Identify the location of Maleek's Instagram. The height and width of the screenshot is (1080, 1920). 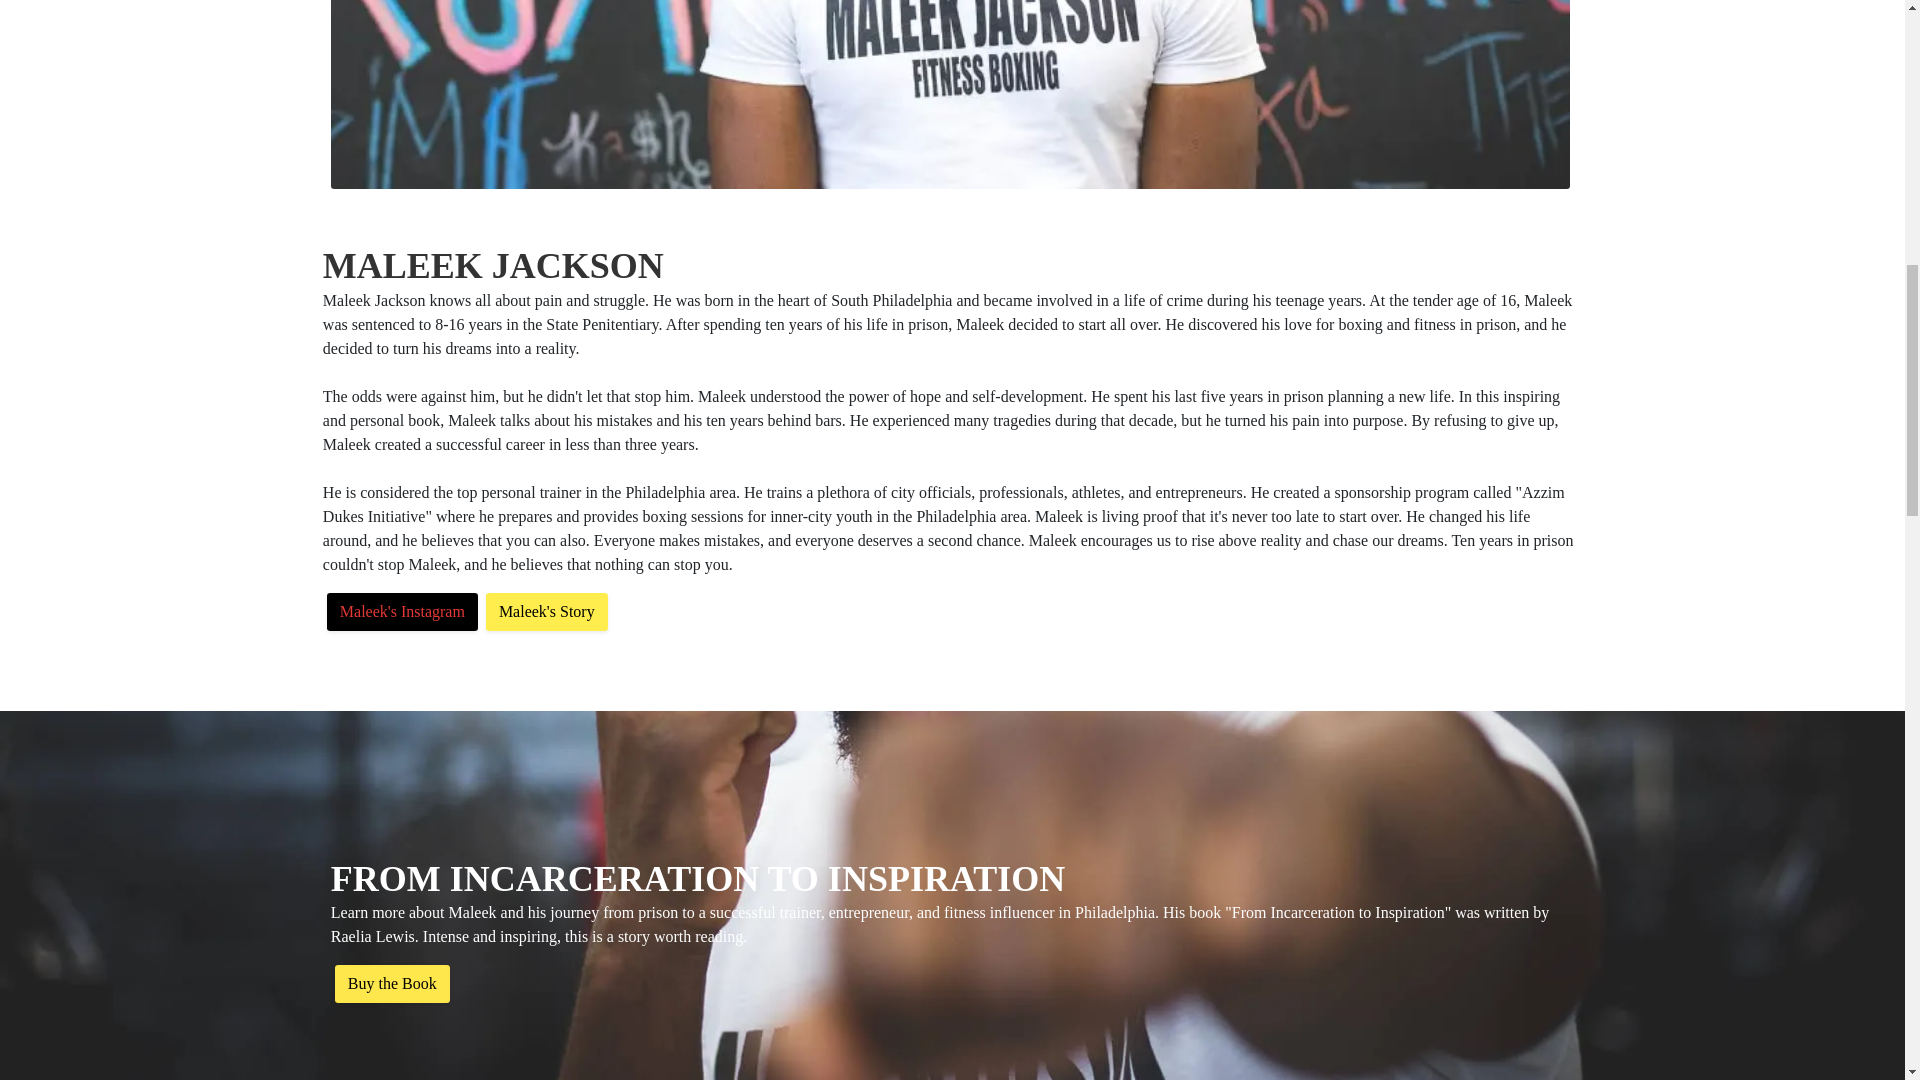
(402, 611).